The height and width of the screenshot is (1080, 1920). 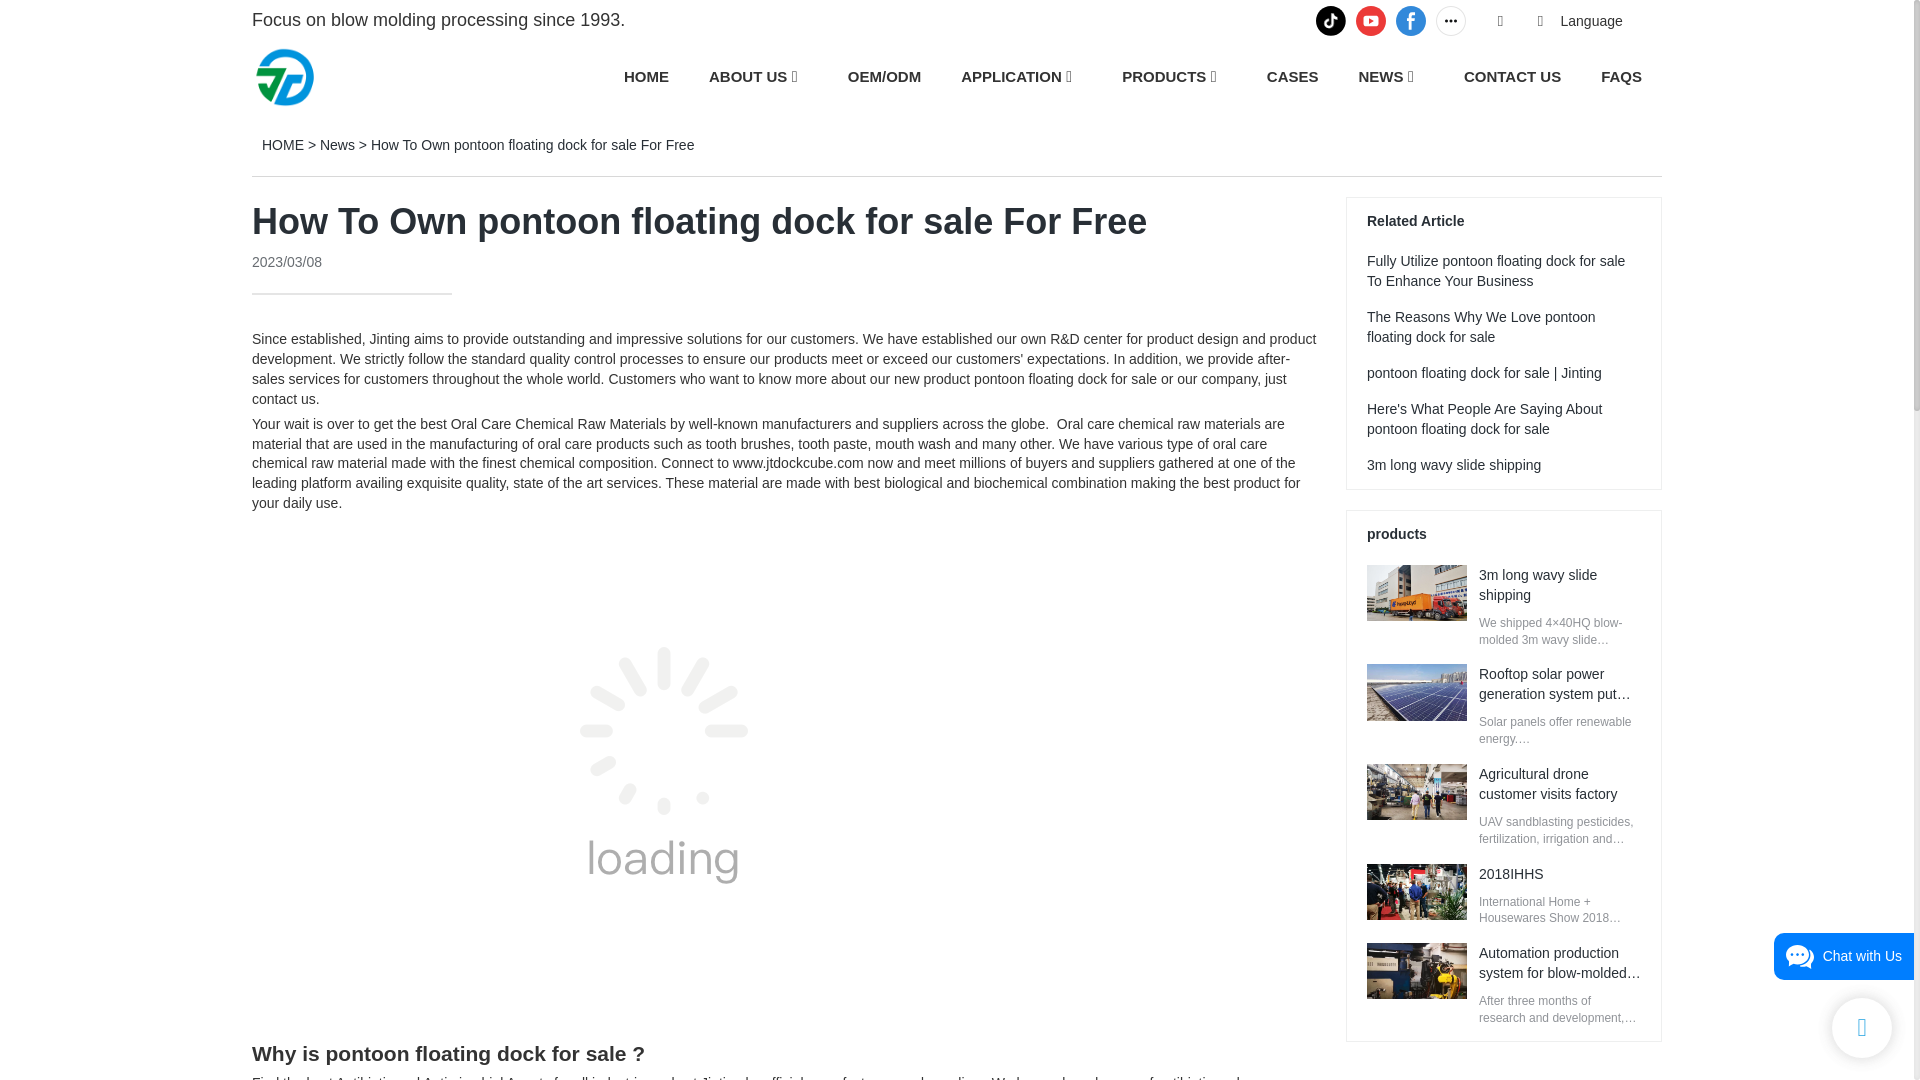 What do you see at coordinates (646, 76) in the screenshot?
I see `HOME` at bounding box center [646, 76].